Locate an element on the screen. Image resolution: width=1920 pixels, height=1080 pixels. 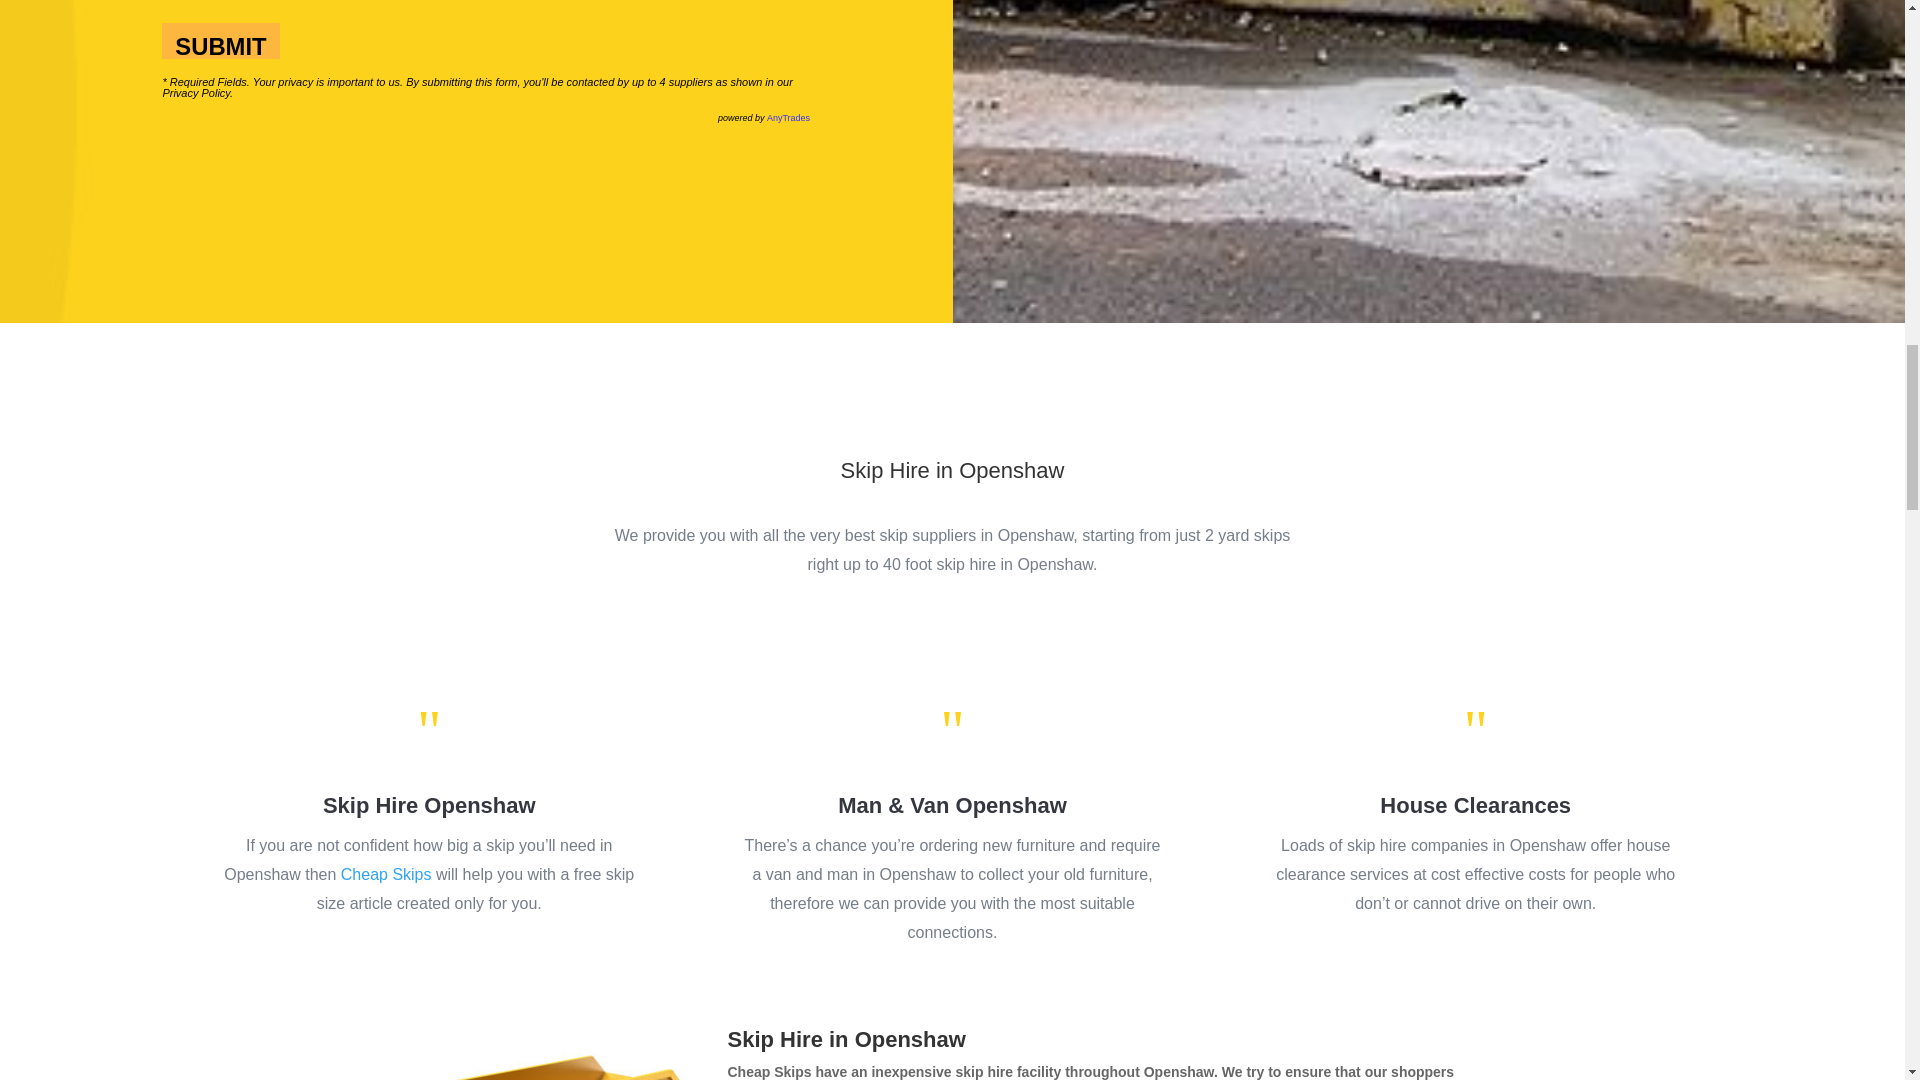
Privacy Policy is located at coordinates (196, 93).